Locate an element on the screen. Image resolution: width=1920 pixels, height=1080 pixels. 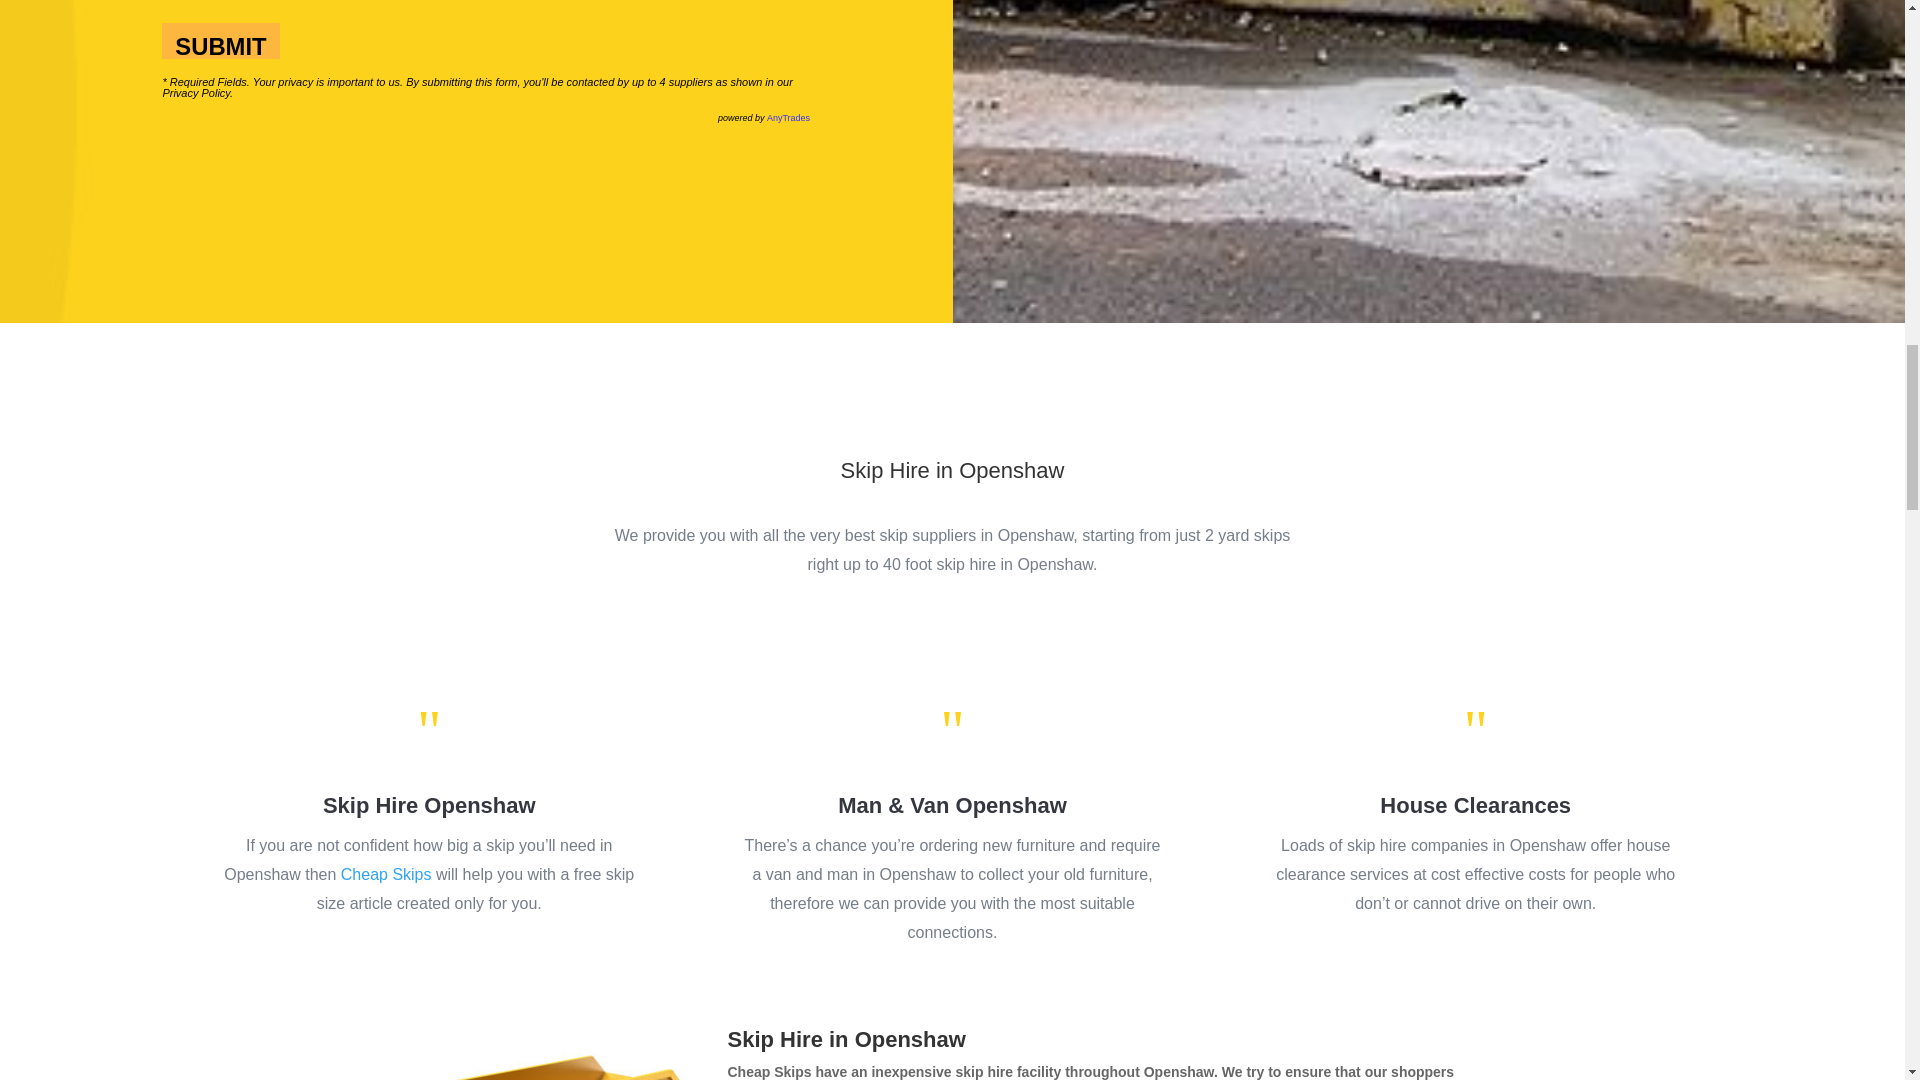
Privacy Policy is located at coordinates (196, 93).